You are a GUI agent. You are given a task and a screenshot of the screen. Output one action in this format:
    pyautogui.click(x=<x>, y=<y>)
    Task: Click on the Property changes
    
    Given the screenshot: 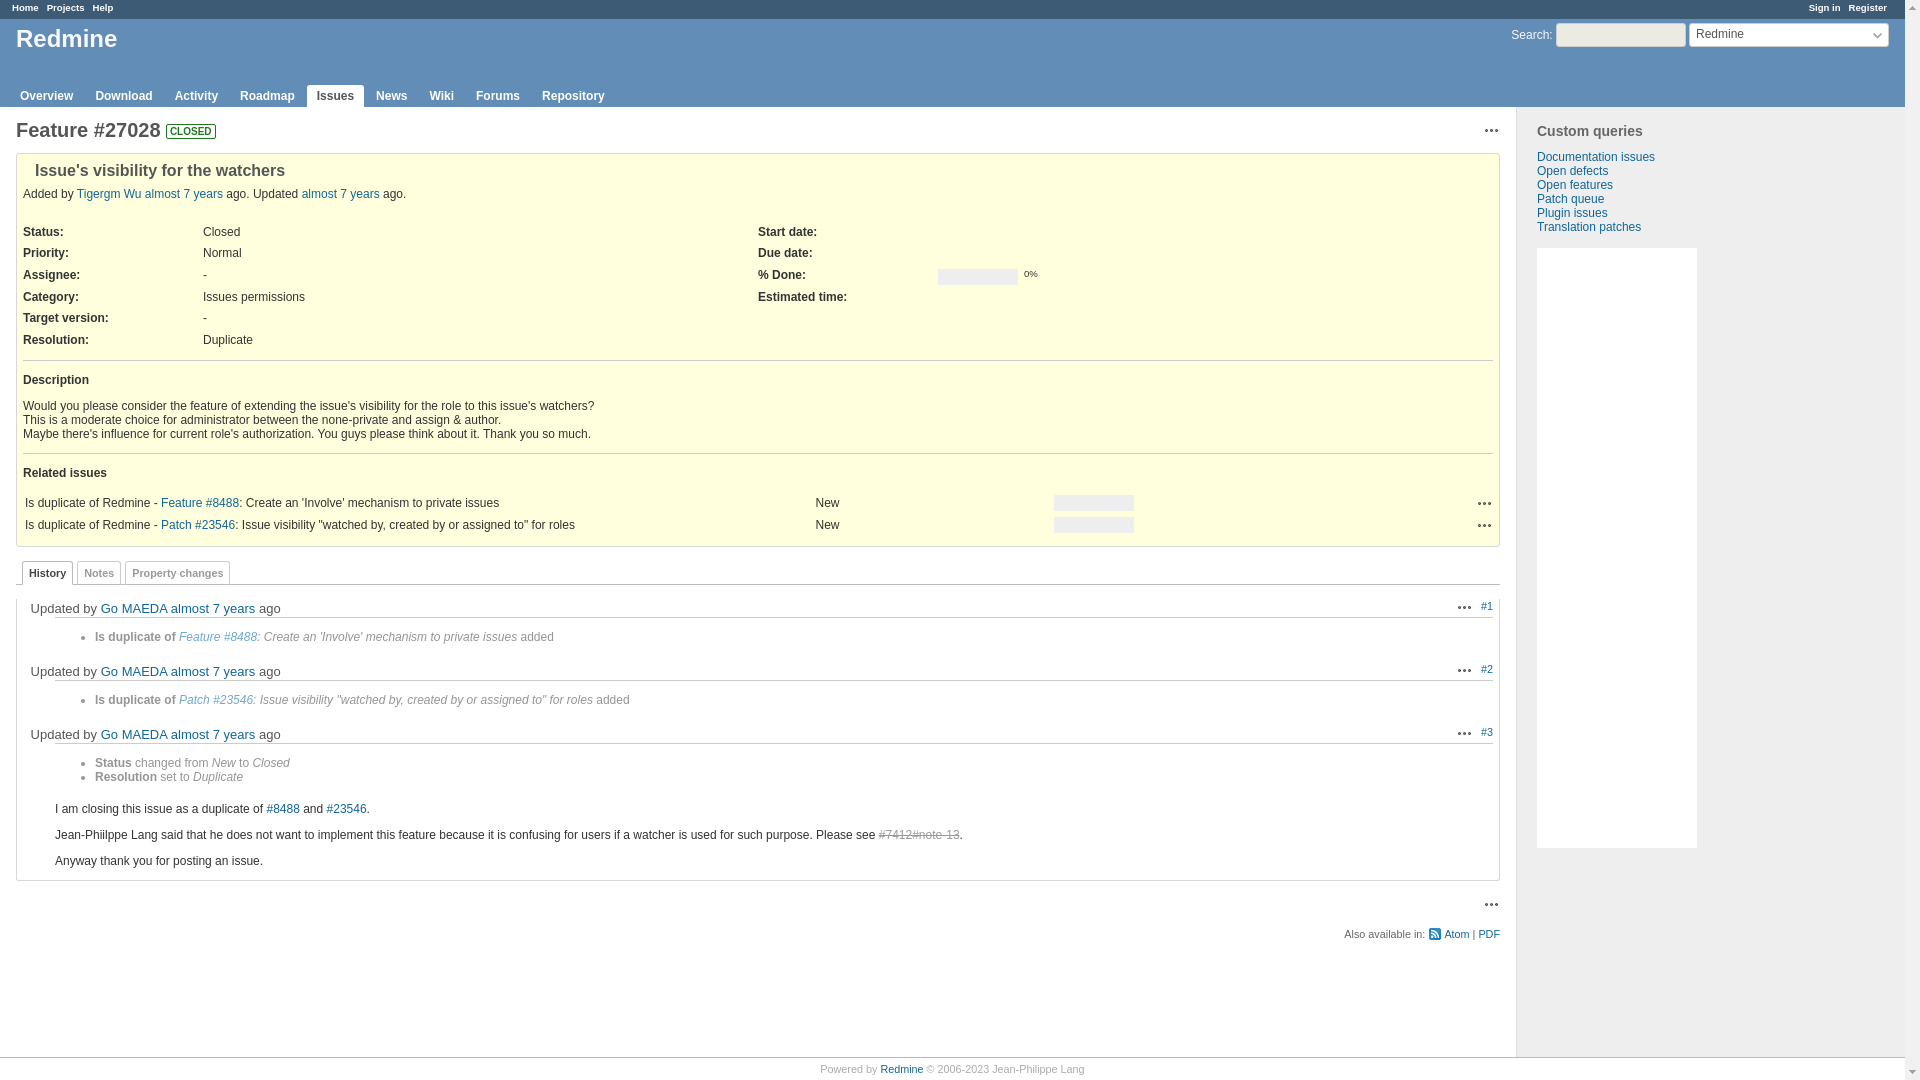 What is the action you would take?
    pyautogui.click(x=177, y=572)
    